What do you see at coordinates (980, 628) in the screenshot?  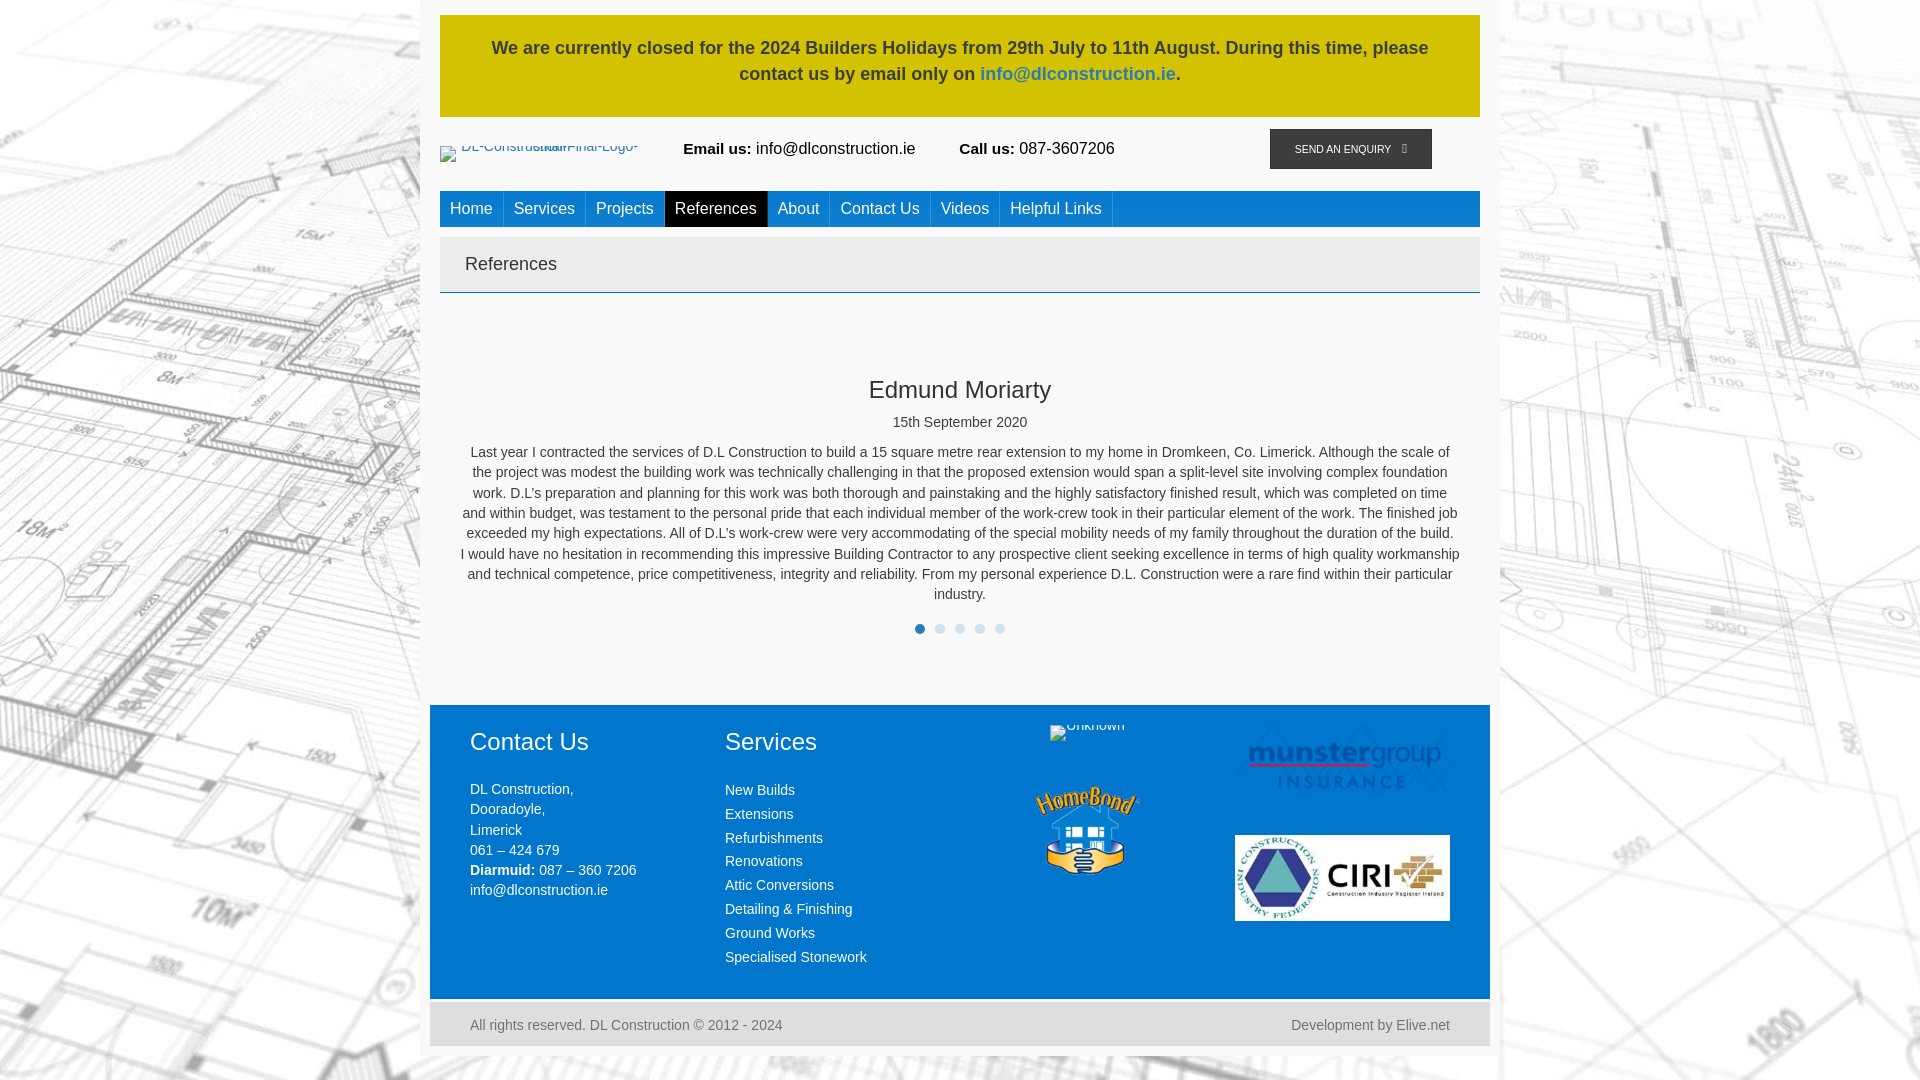 I see `4` at bounding box center [980, 628].